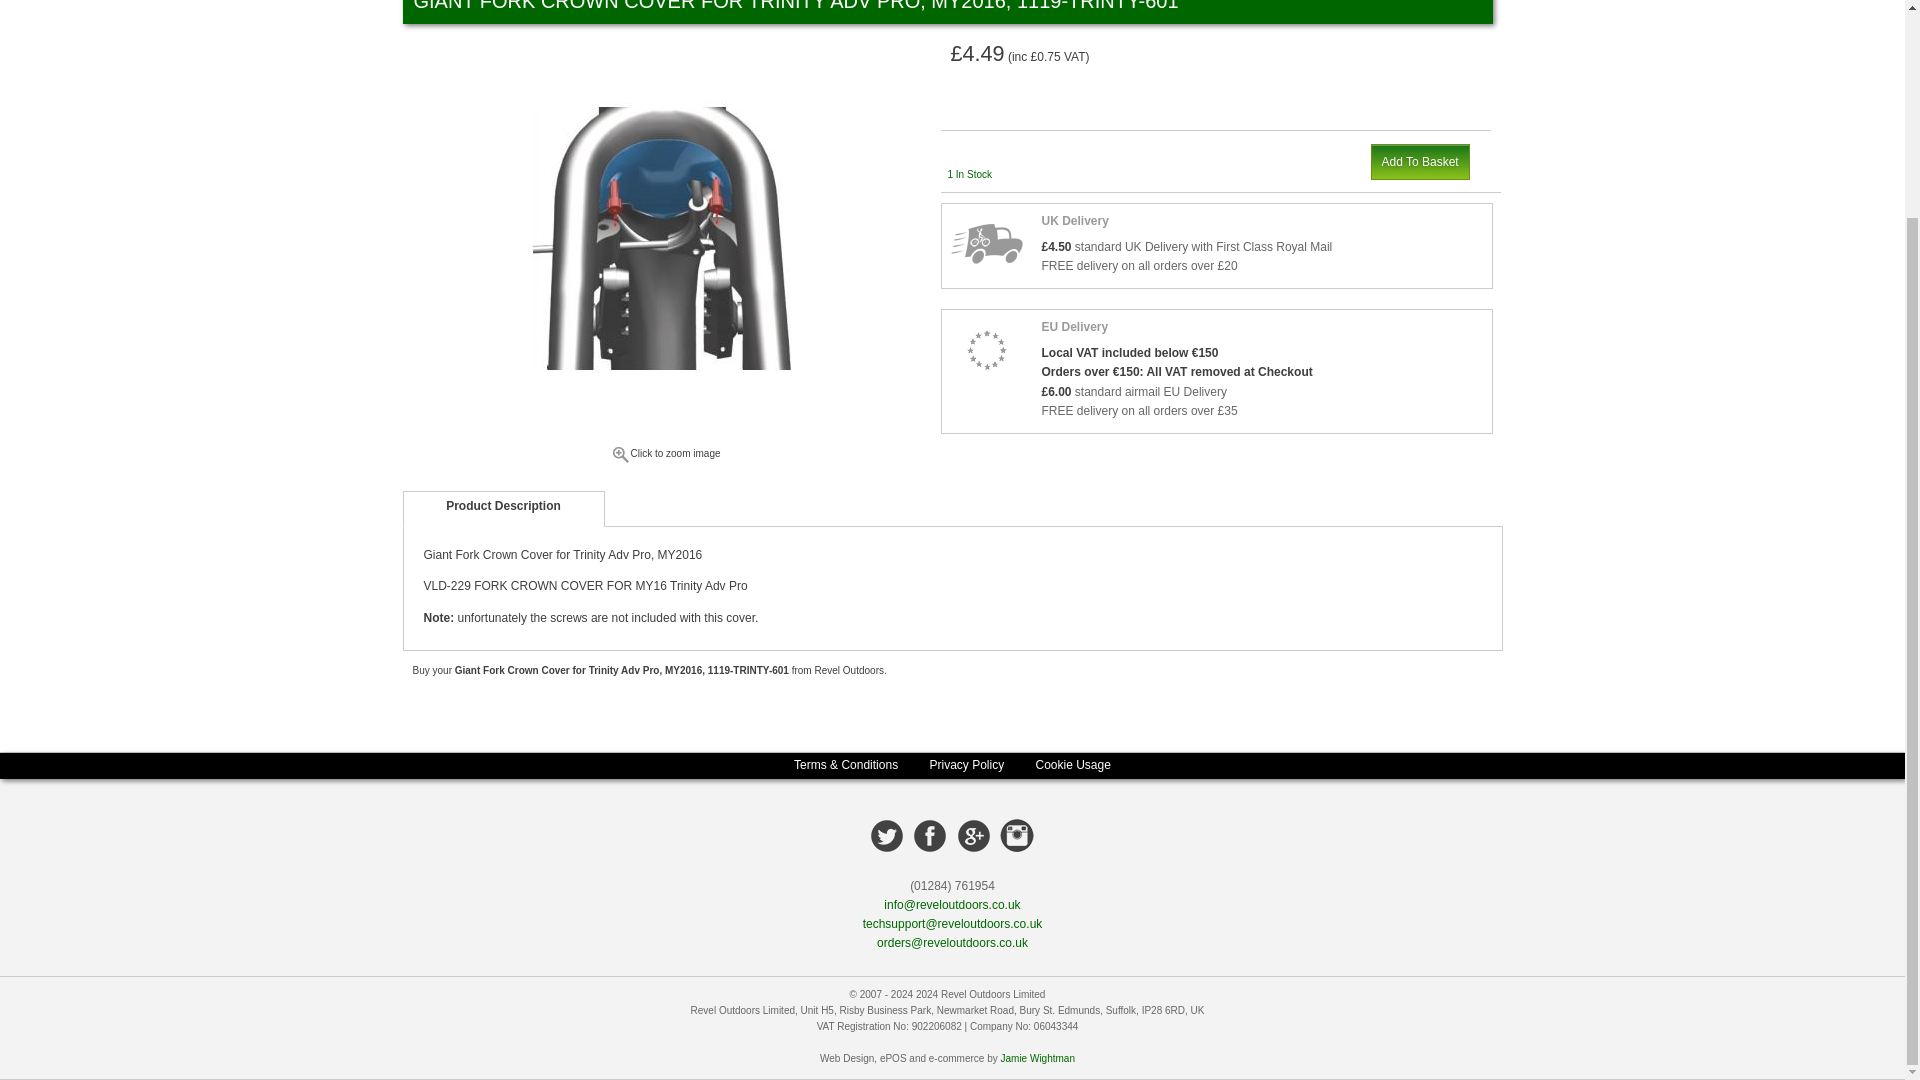 Image resolution: width=1920 pixels, height=1080 pixels. Describe the element at coordinates (930, 834) in the screenshot. I see `Find Revel Outdoors on Facebook` at that location.